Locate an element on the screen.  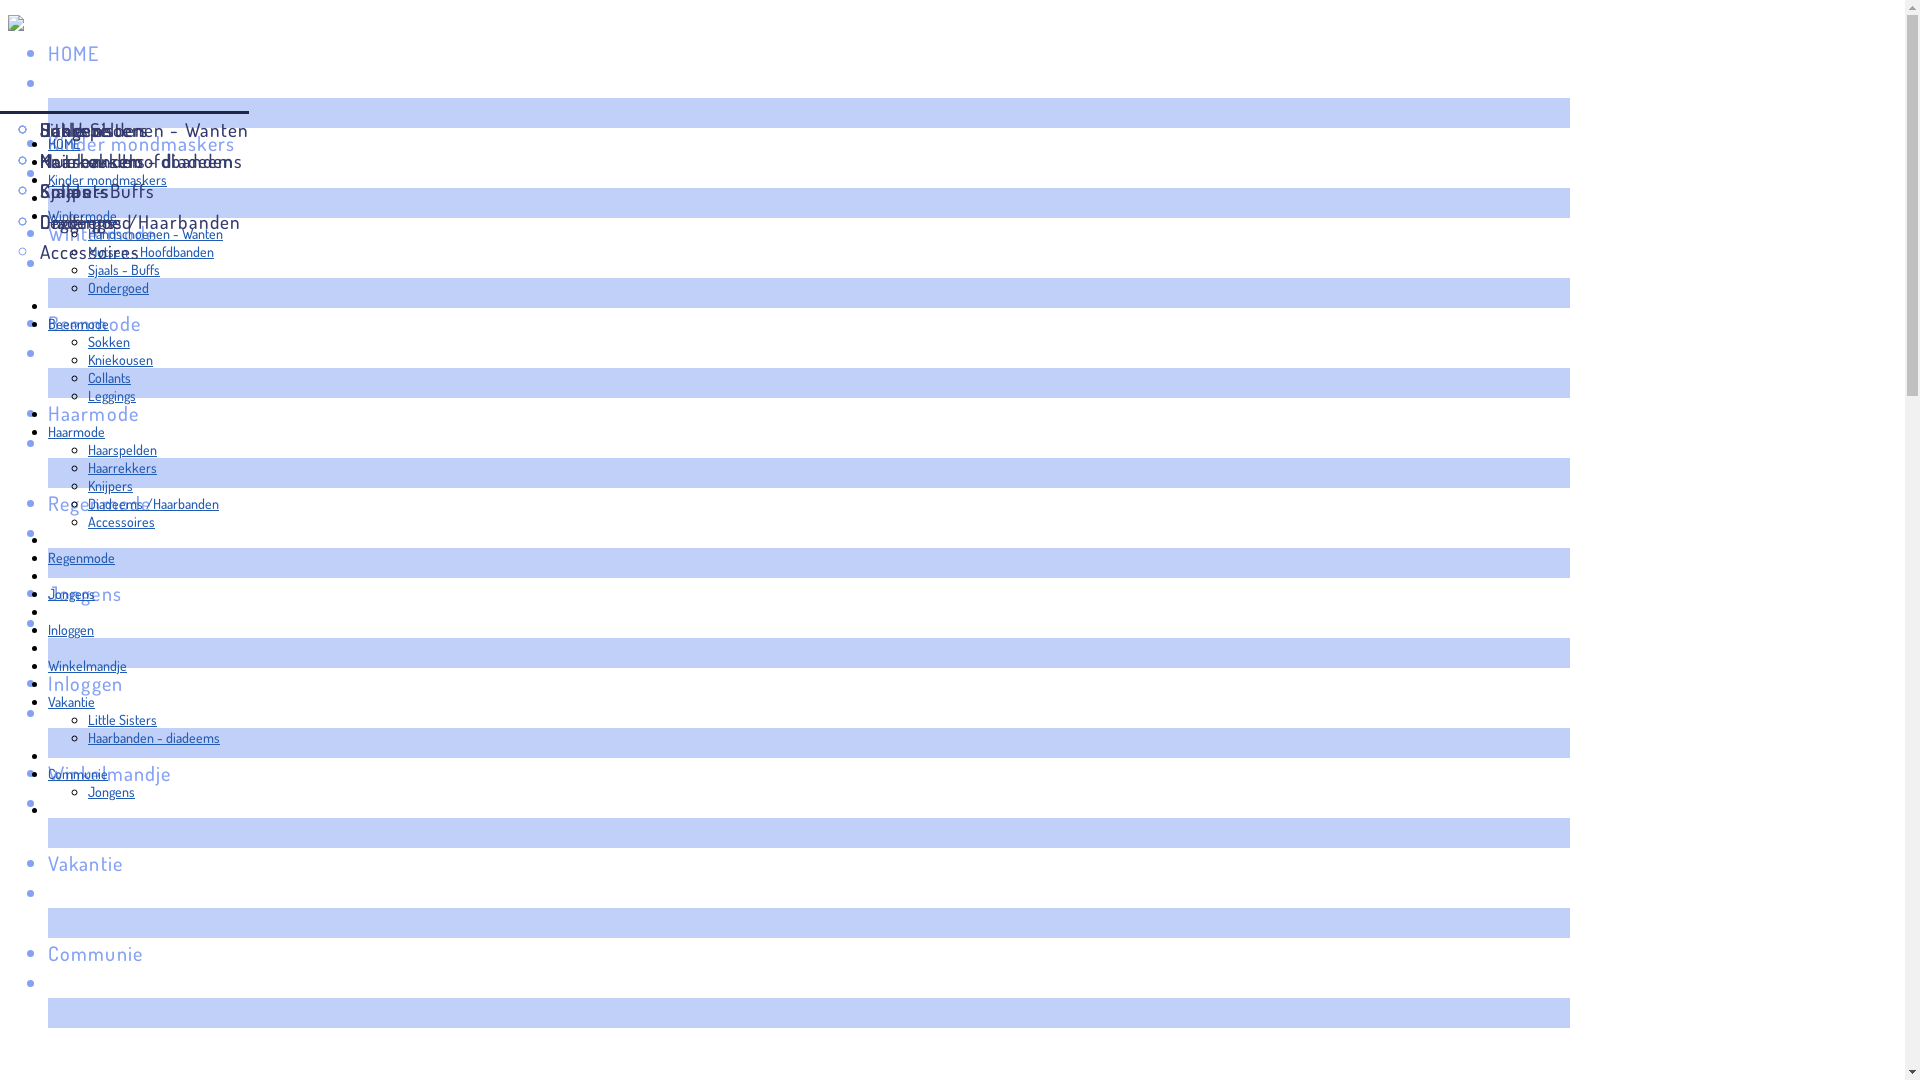
  is located at coordinates (54, 540).